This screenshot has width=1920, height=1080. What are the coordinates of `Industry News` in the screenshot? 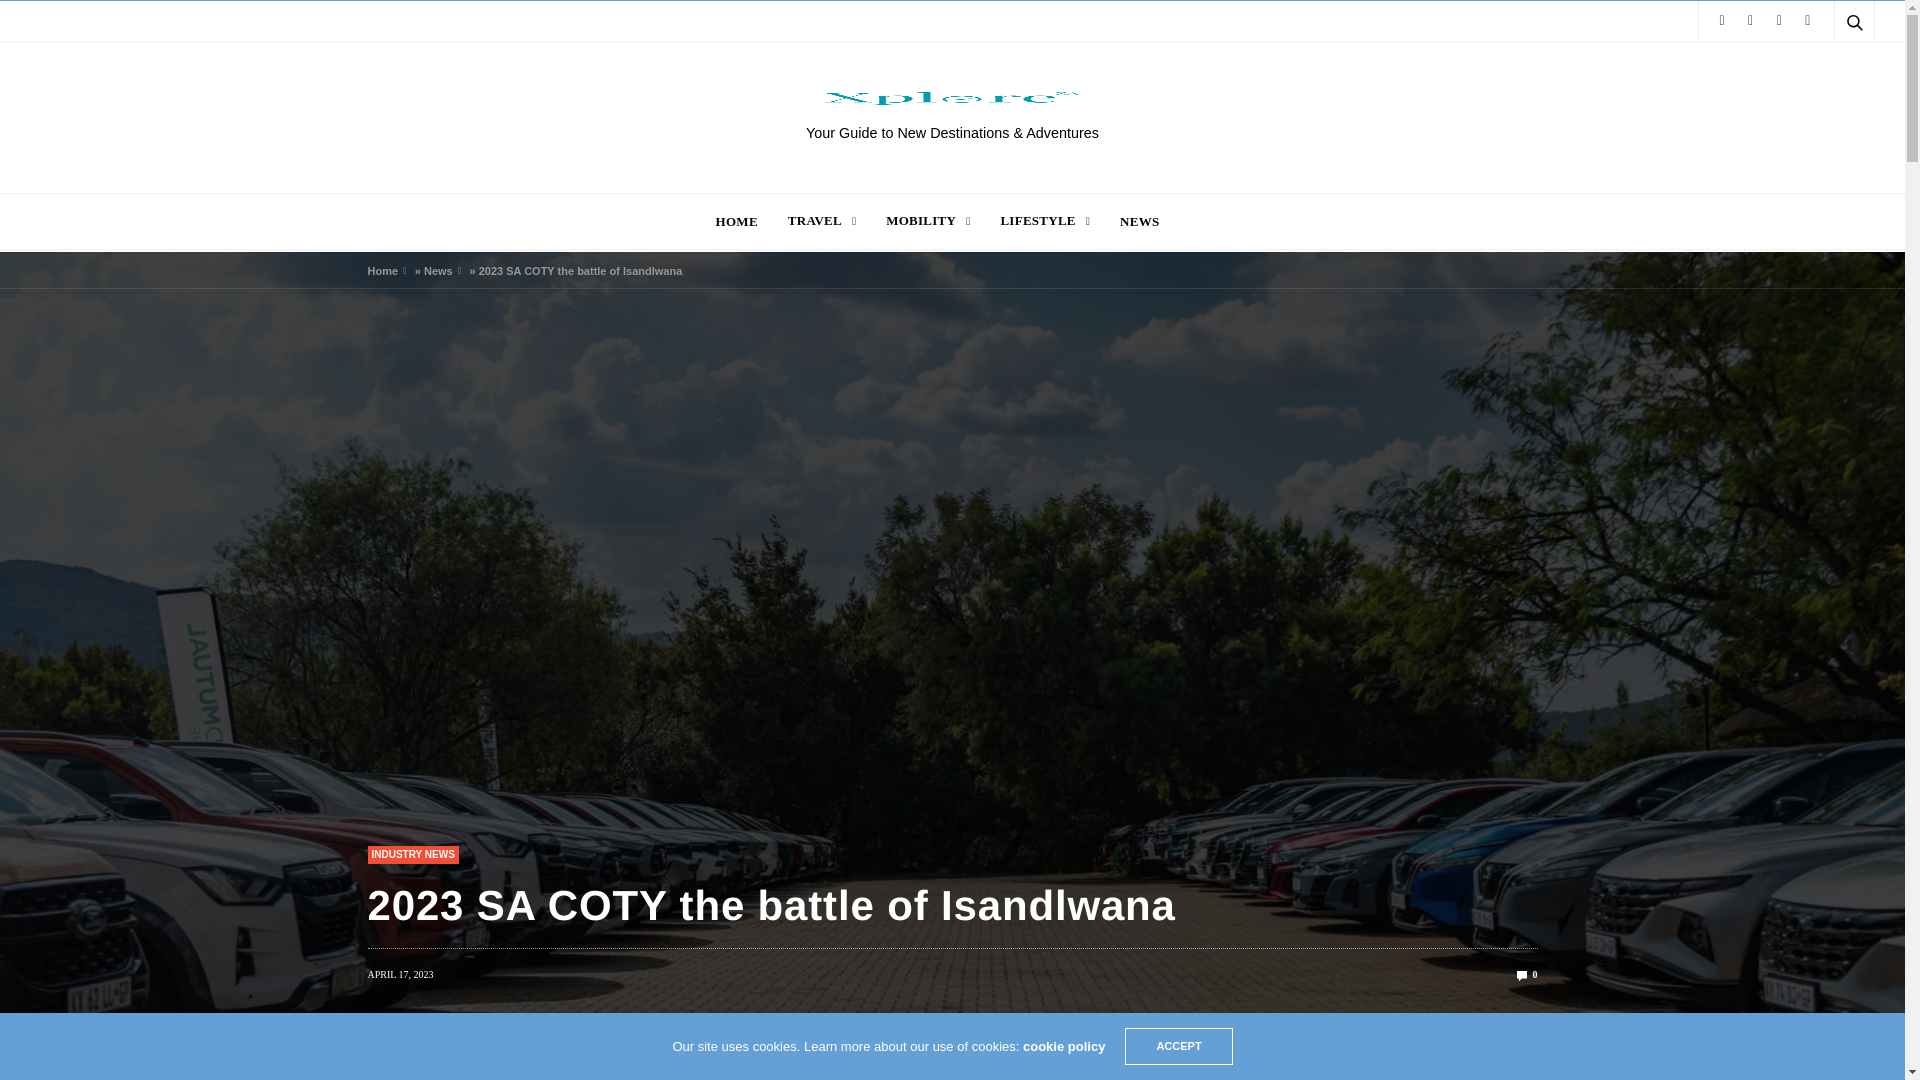 It's located at (413, 854).